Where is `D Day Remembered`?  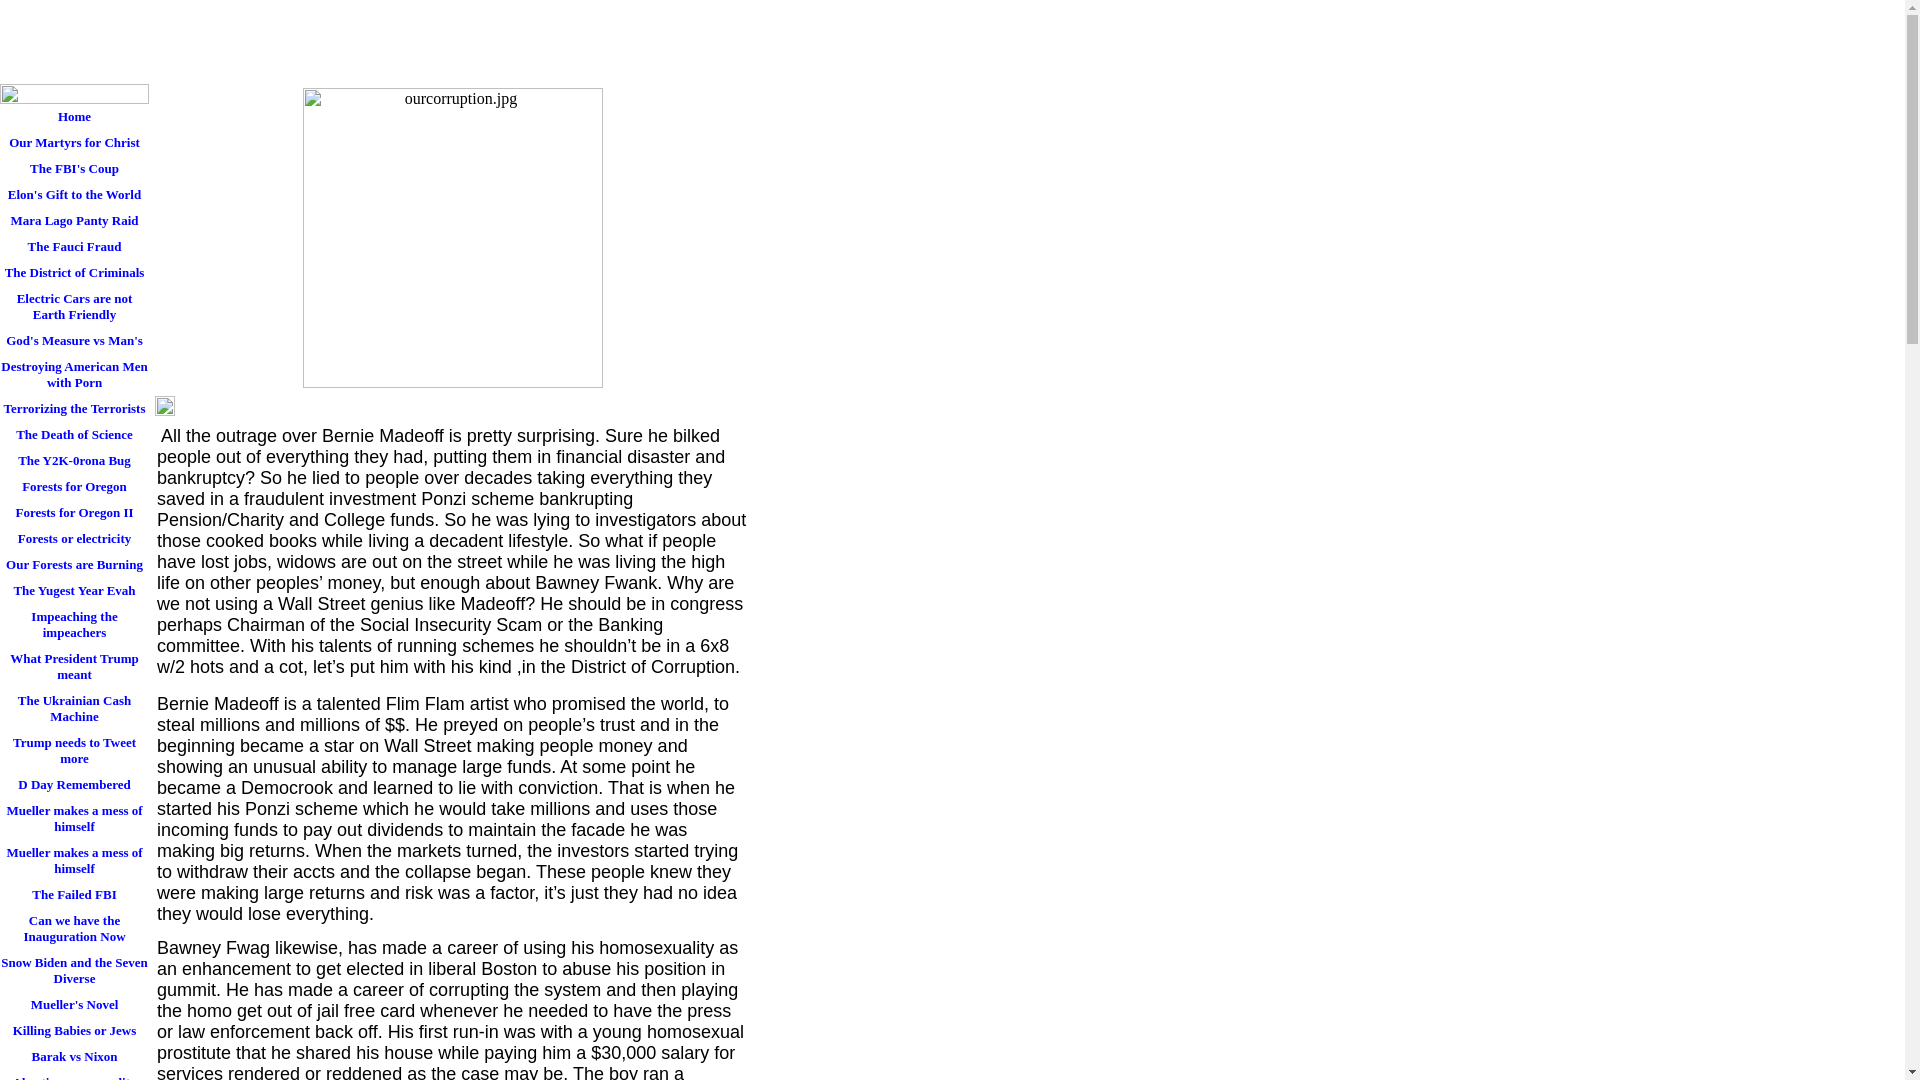 D Day Remembered is located at coordinates (74, 785).